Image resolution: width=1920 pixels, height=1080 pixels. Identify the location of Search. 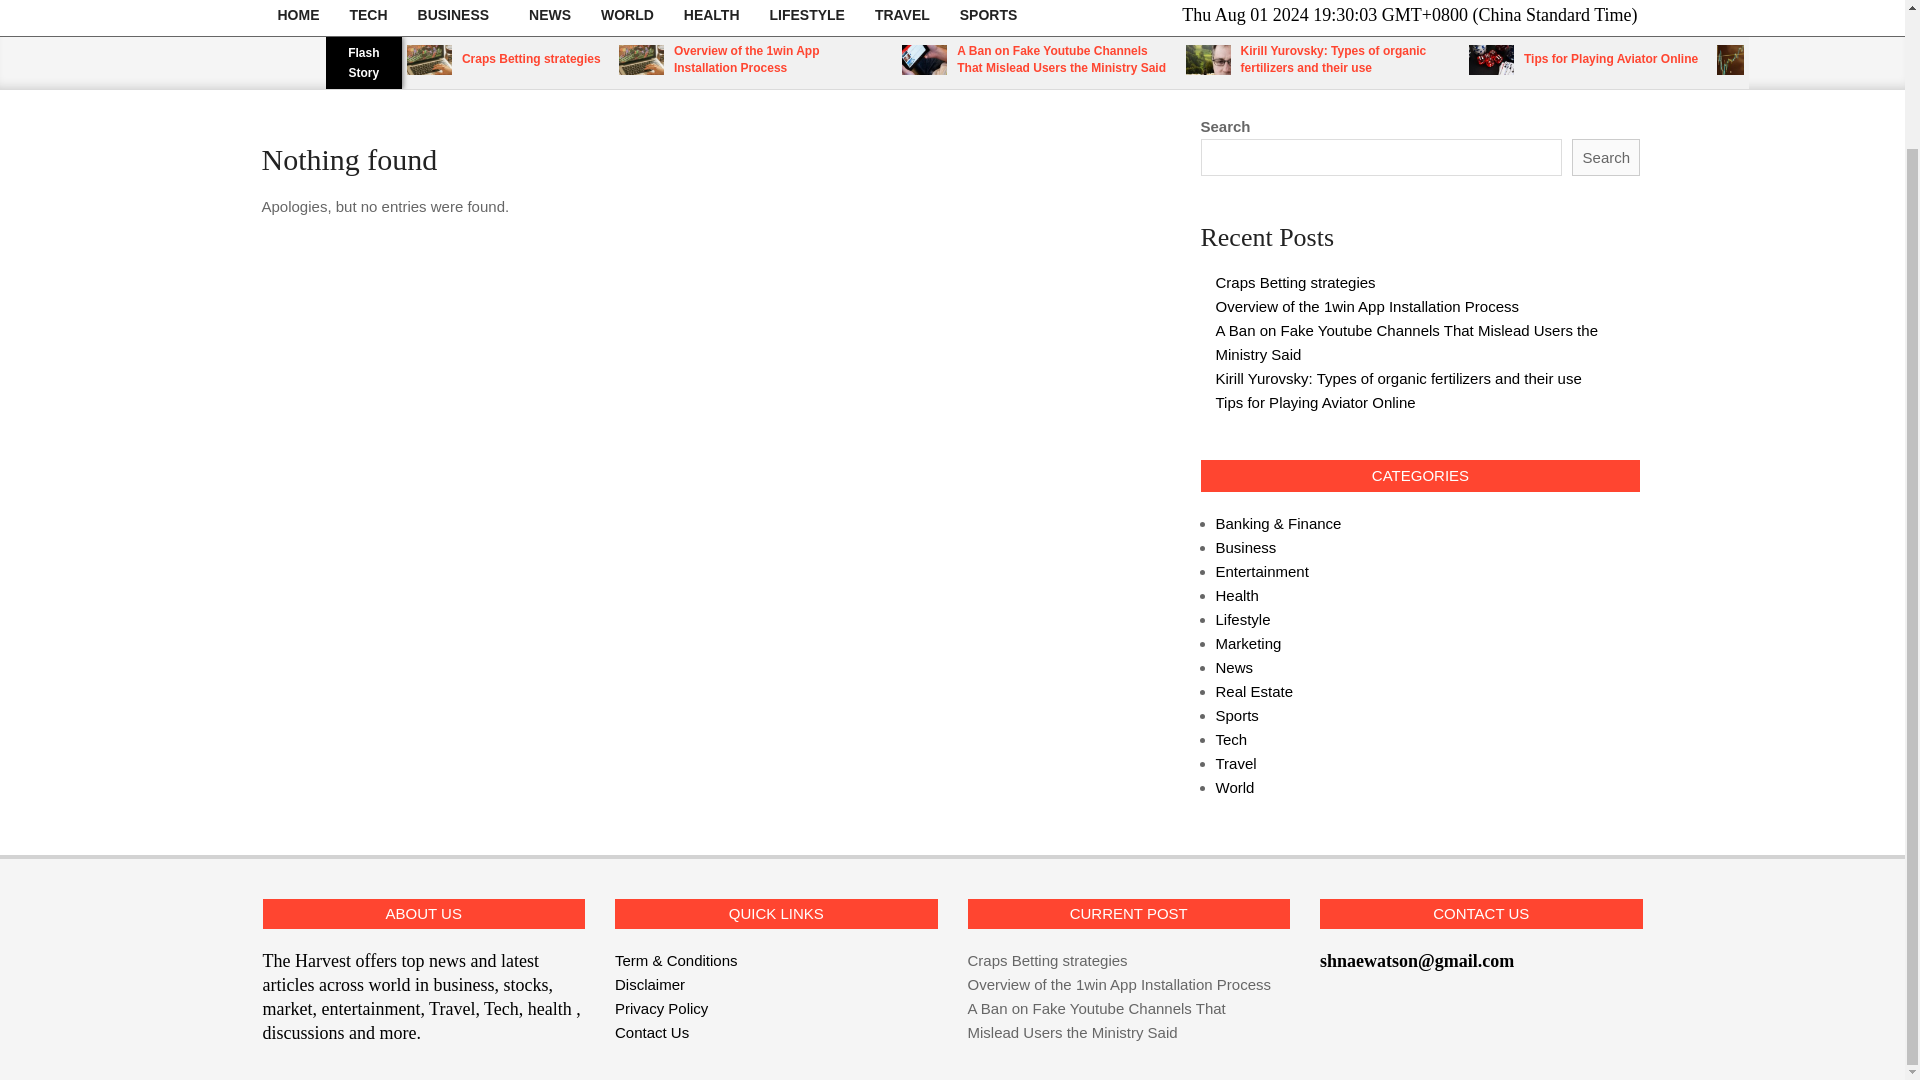
(1606, 158).